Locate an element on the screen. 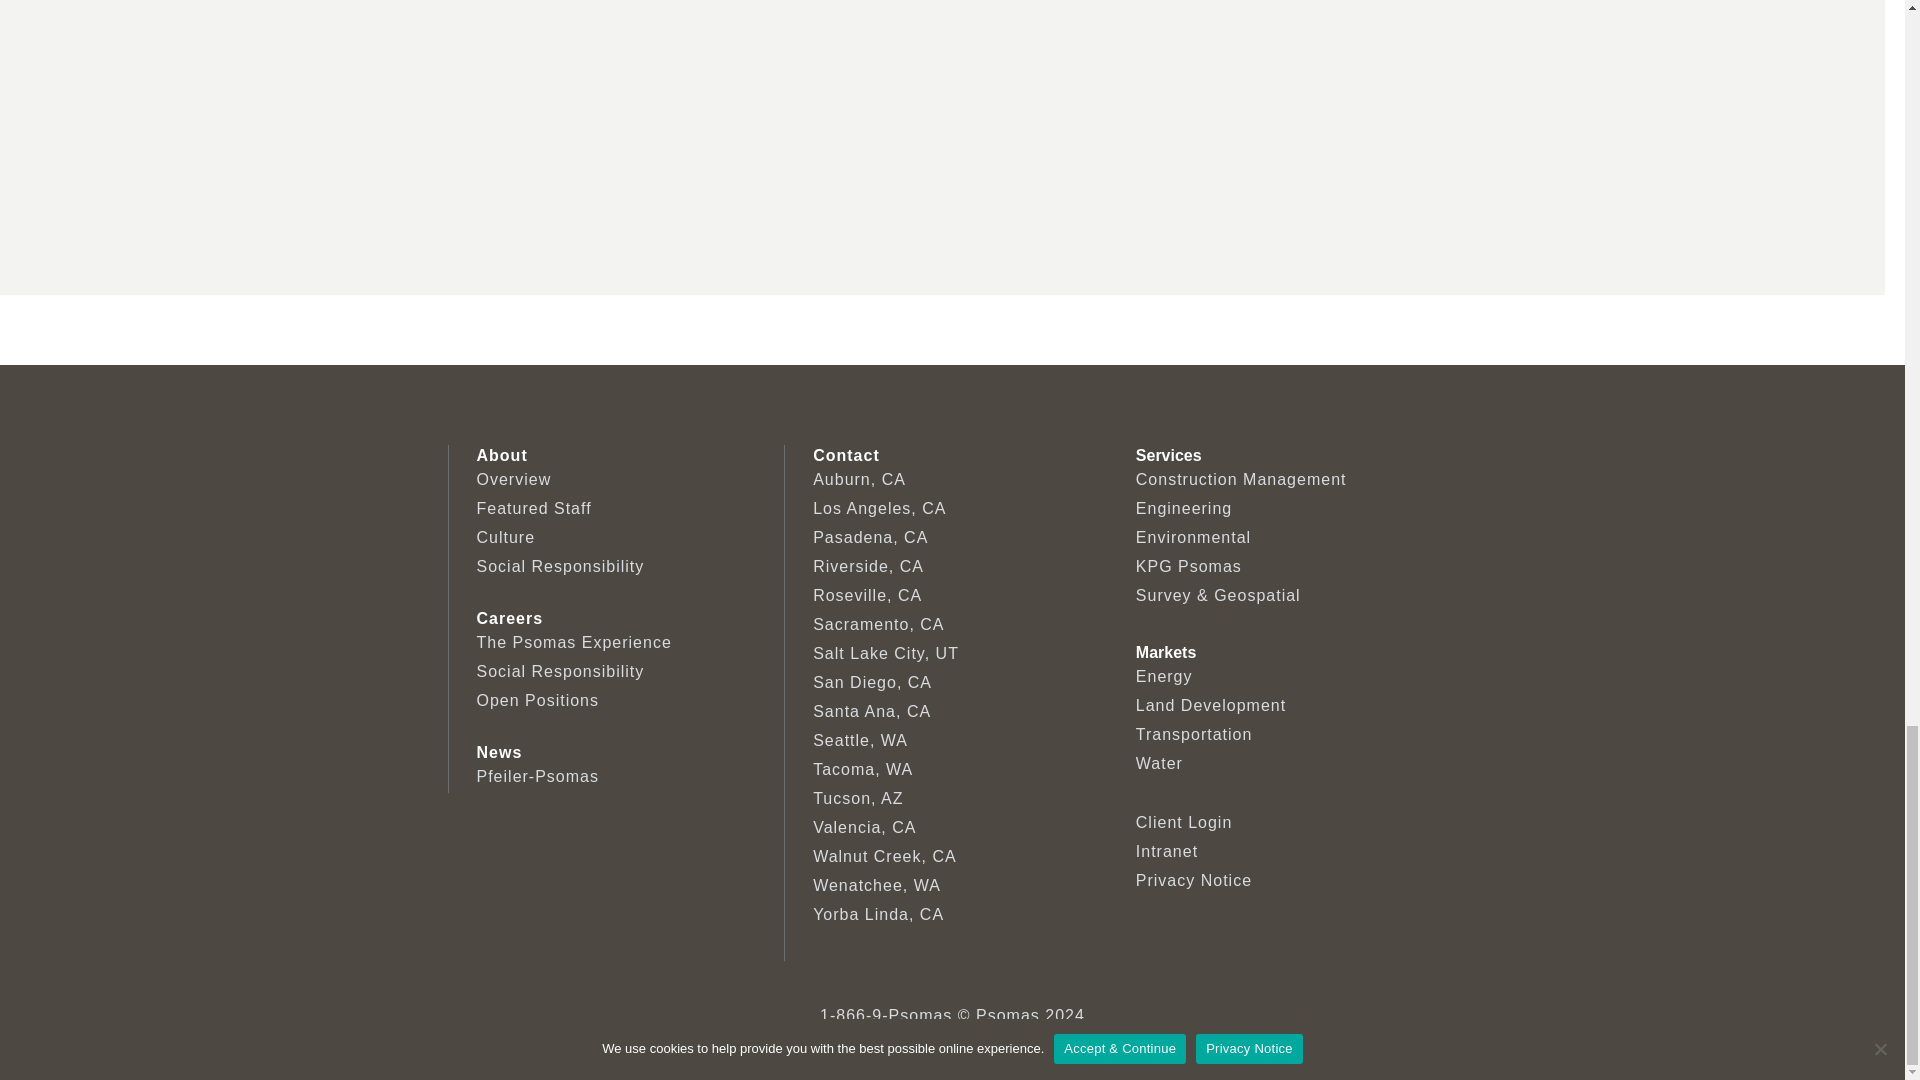  LinkedIn is located at coordinates (926, 1046).